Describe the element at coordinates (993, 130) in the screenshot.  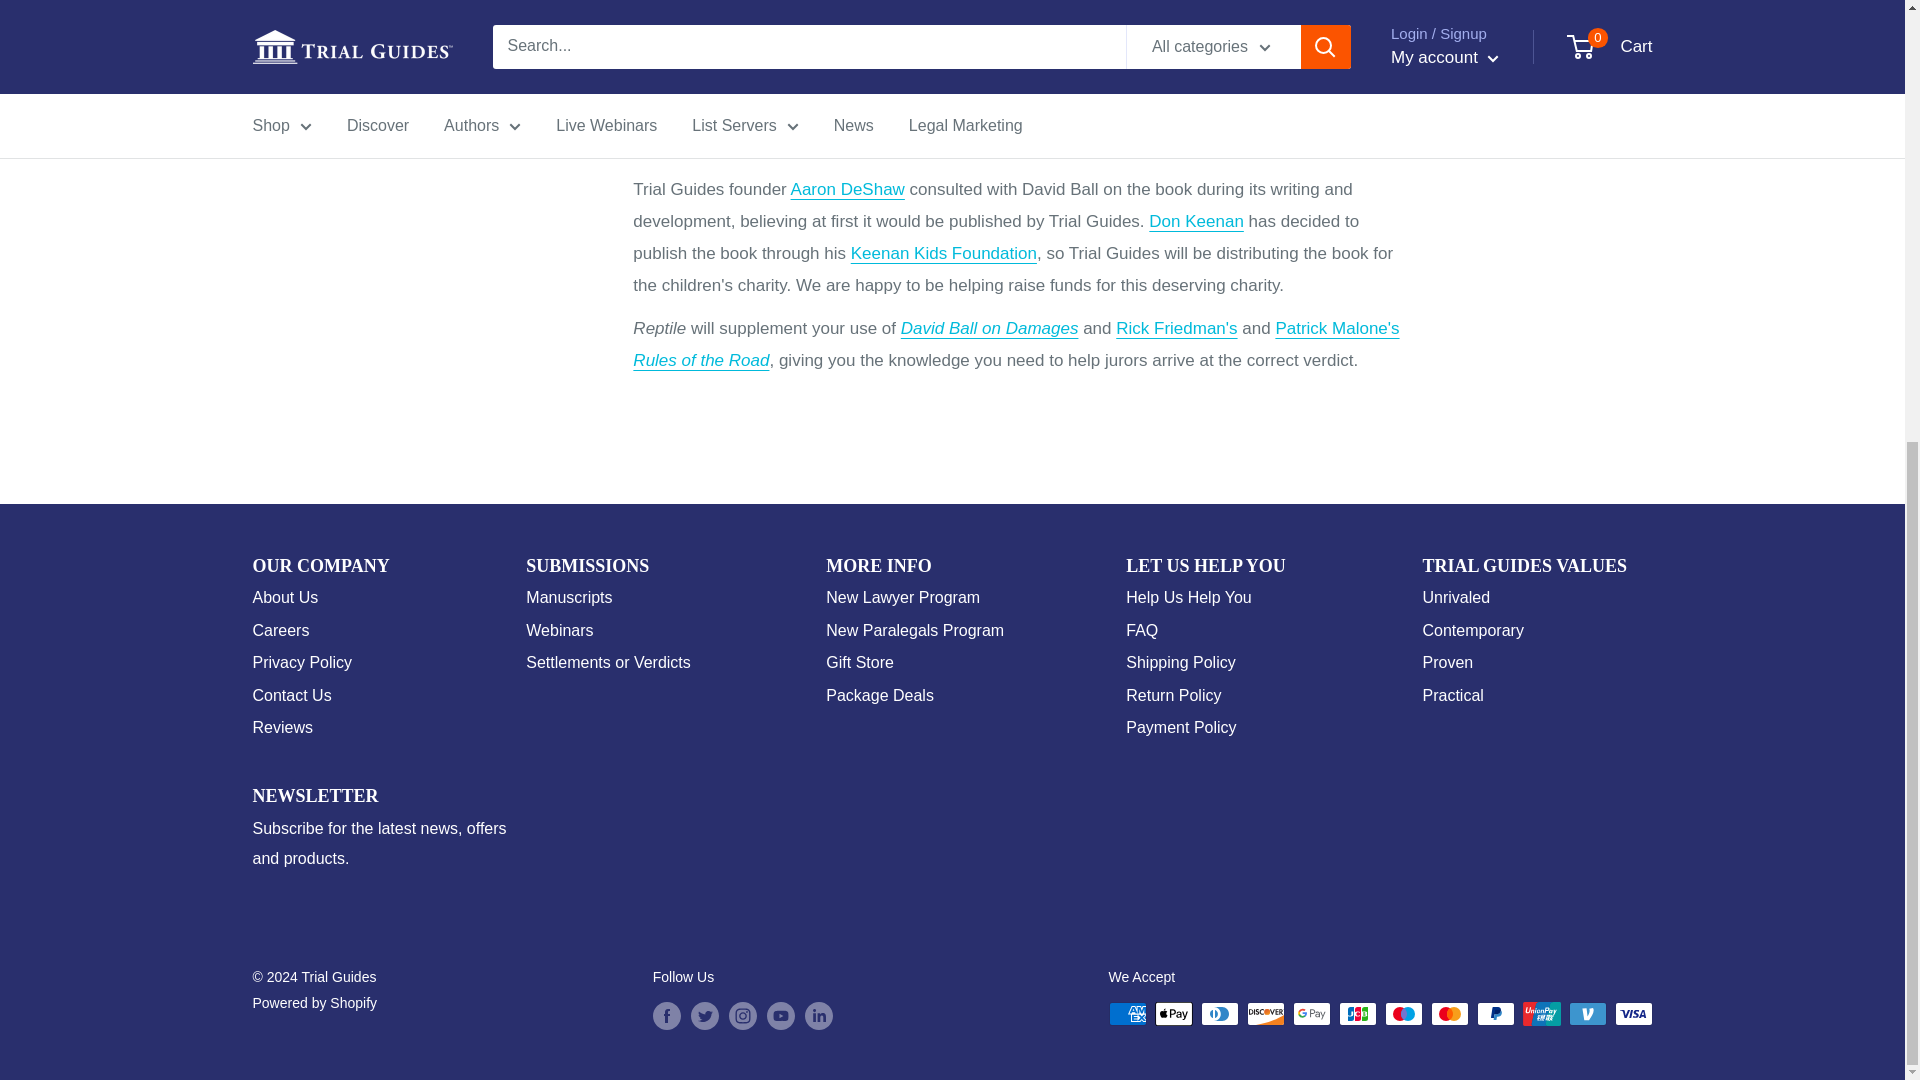
I see `Moe Levine Juries are the conscience of the community` at that location.